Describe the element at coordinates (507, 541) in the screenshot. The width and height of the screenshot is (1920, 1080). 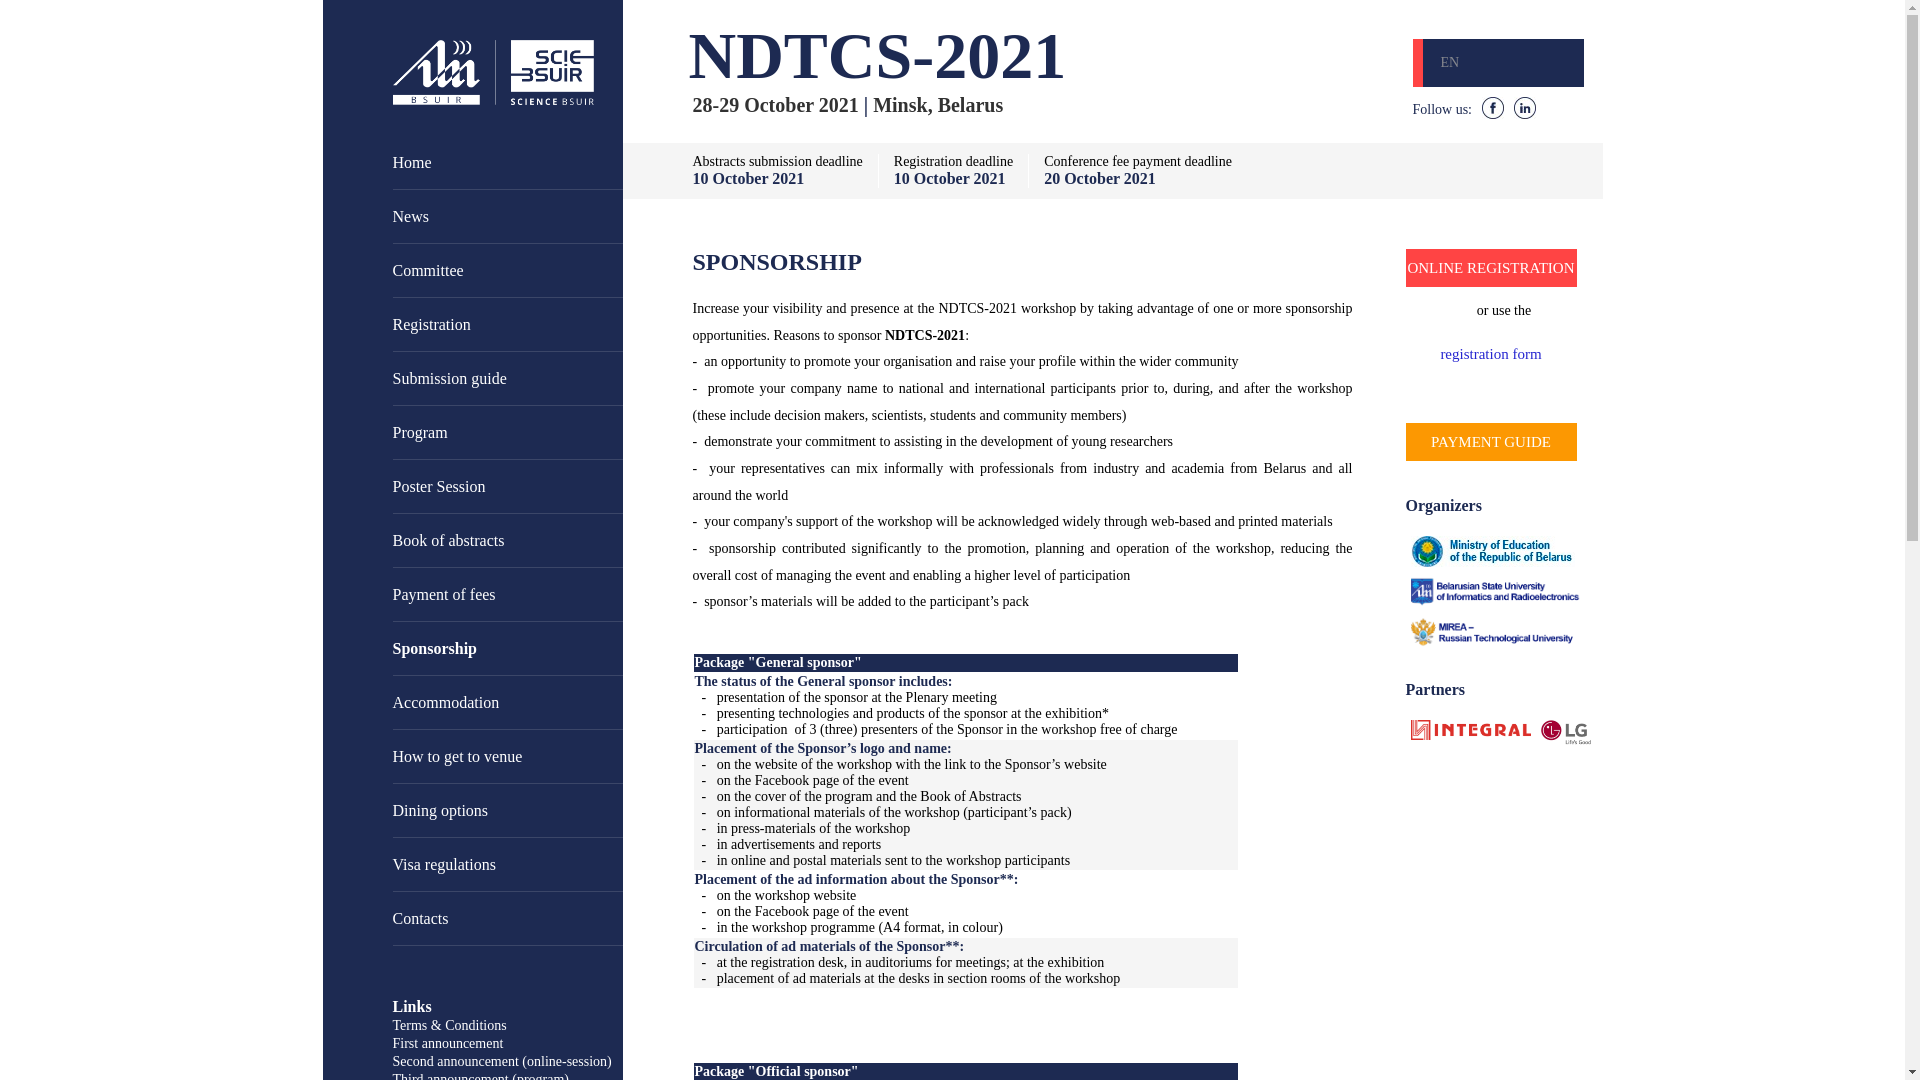
I see `Book of abstracts` at that location.